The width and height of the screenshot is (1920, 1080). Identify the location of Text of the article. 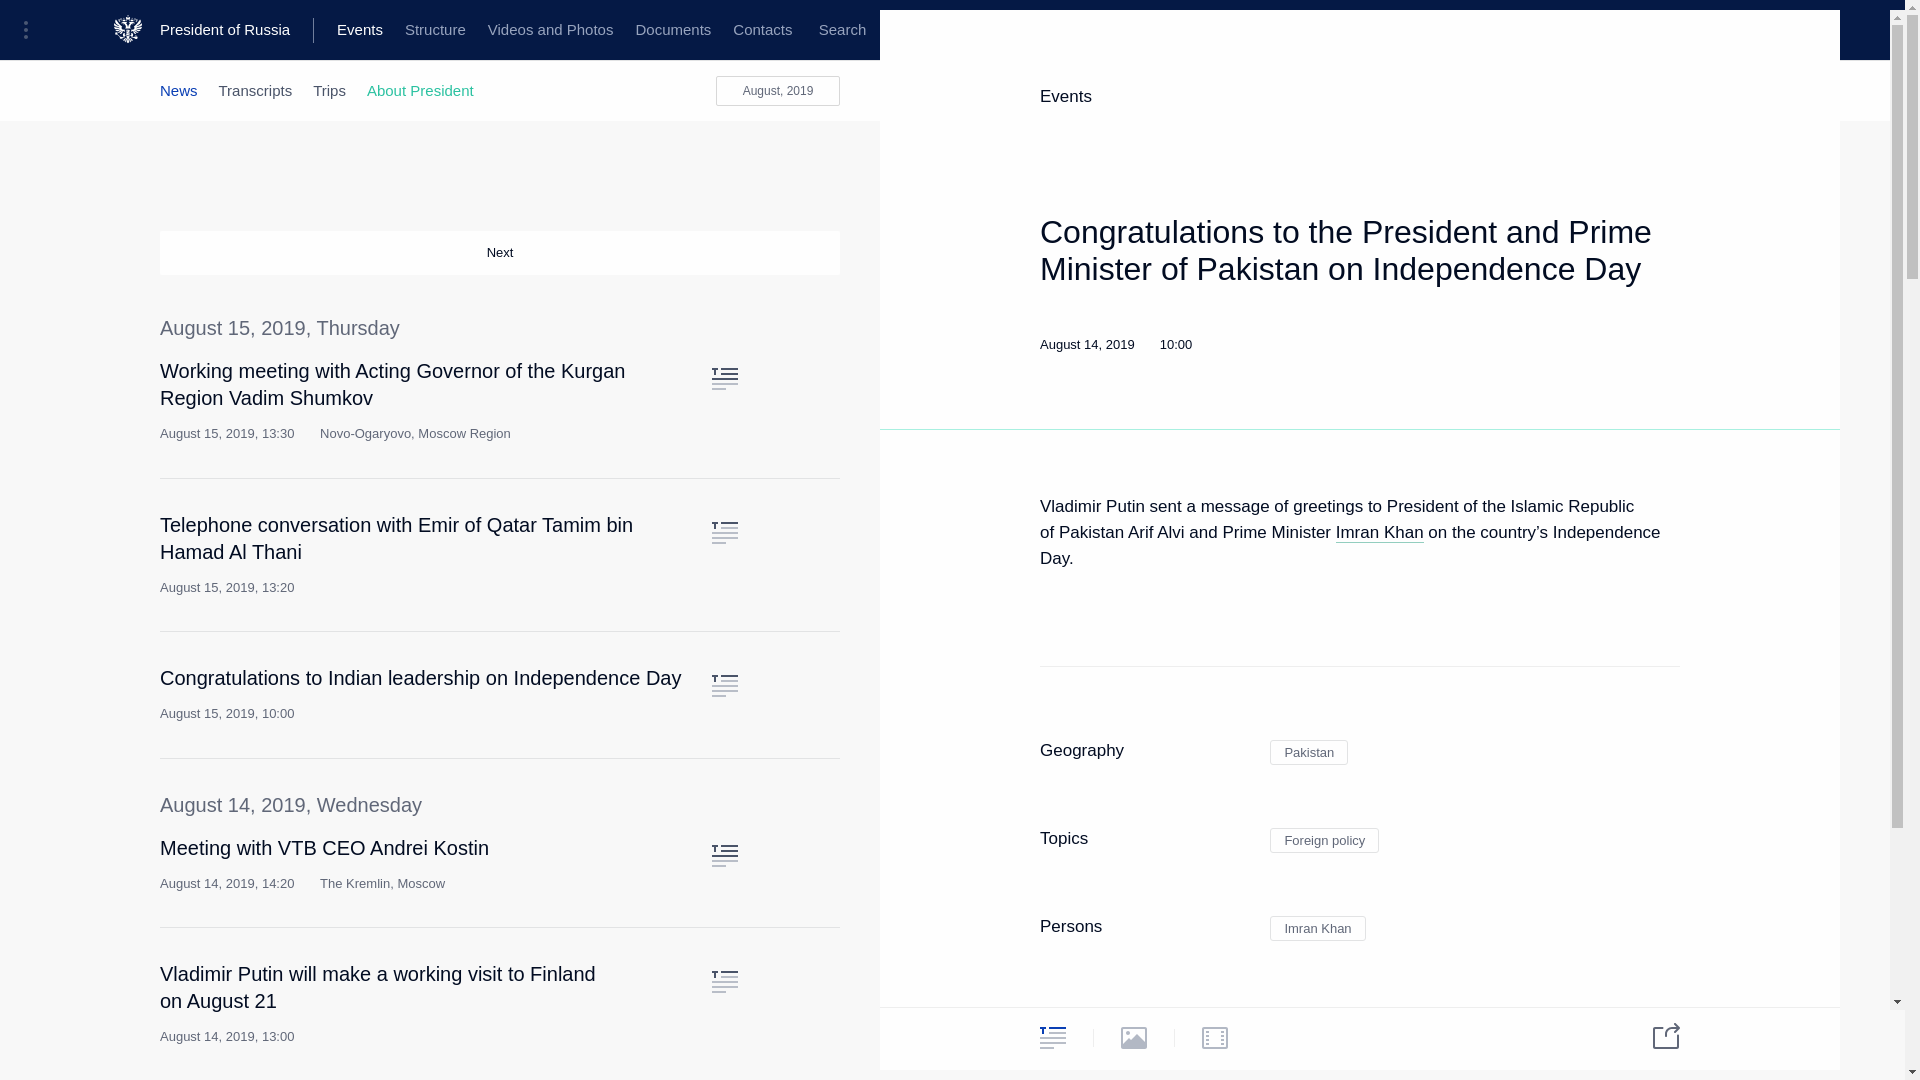
(724, 532).